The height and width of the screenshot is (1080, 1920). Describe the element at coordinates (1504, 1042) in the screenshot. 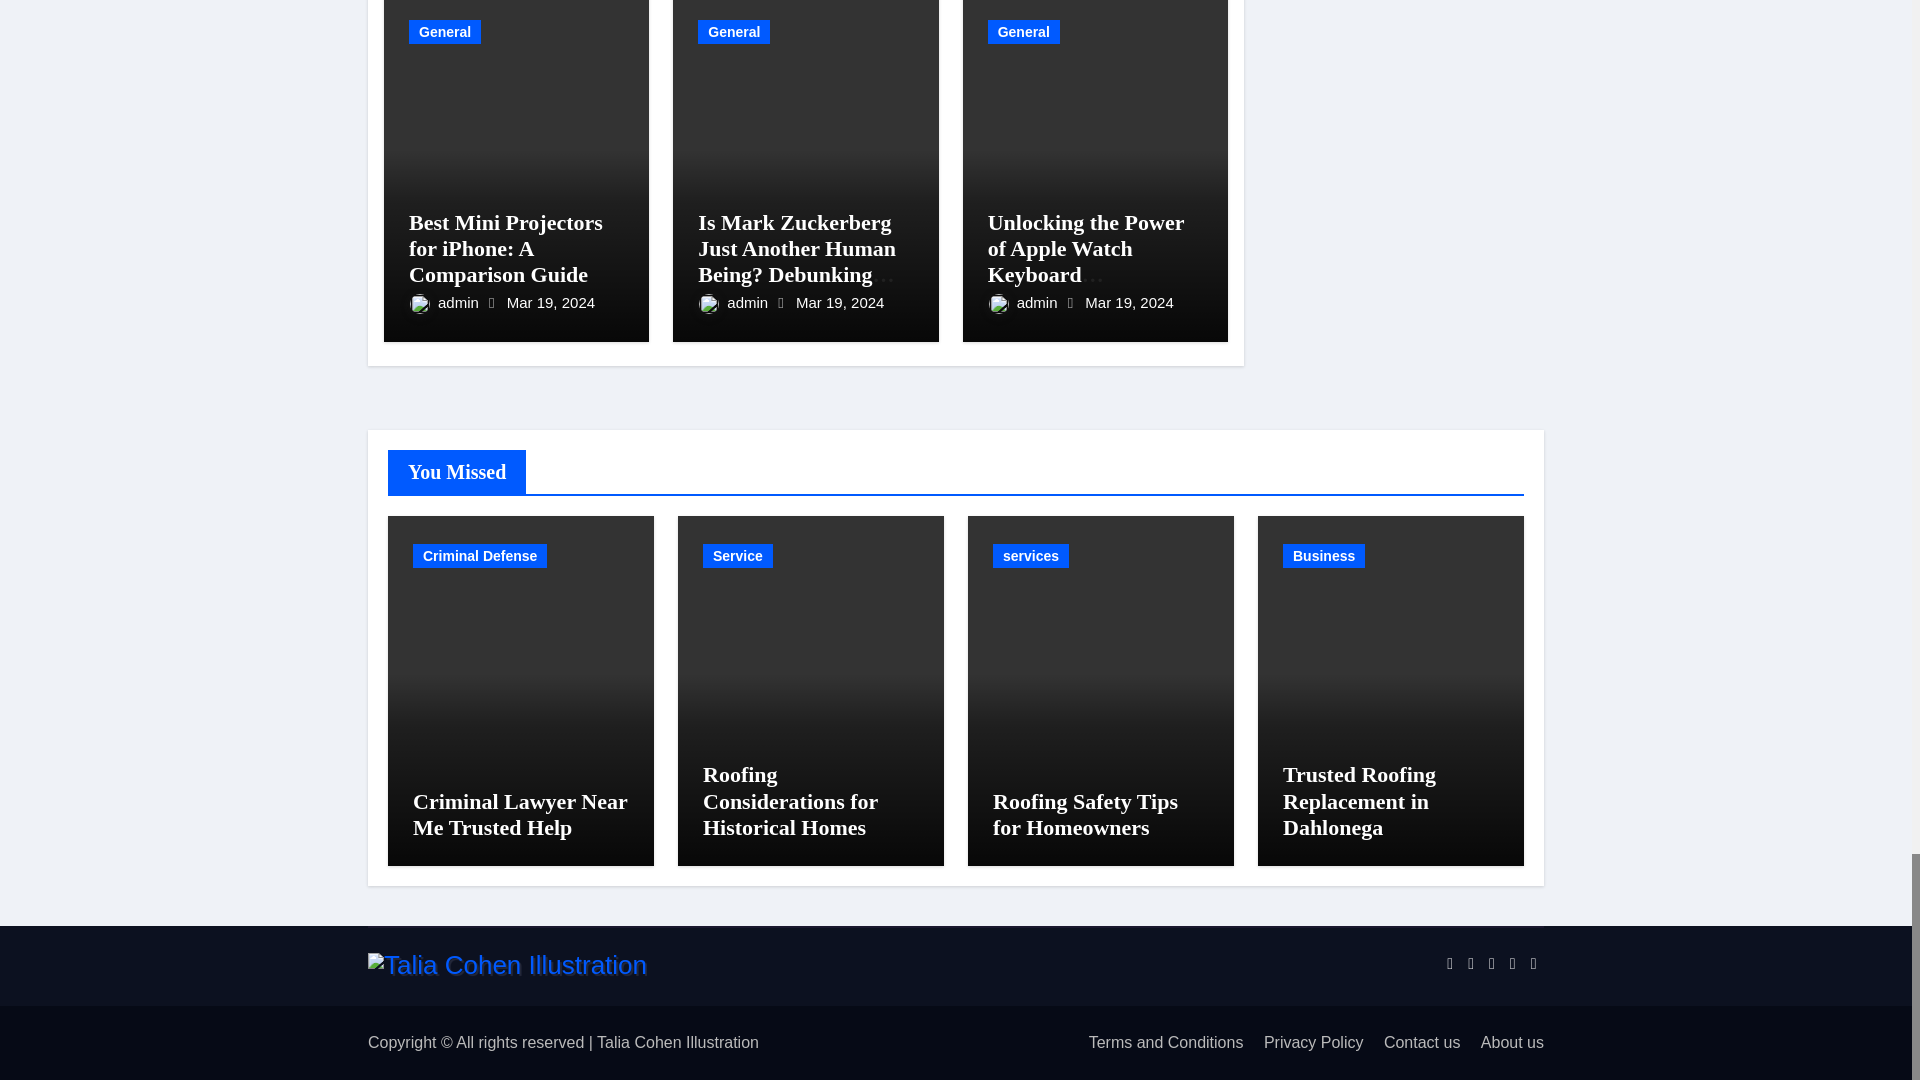

I see `About us` at that location.